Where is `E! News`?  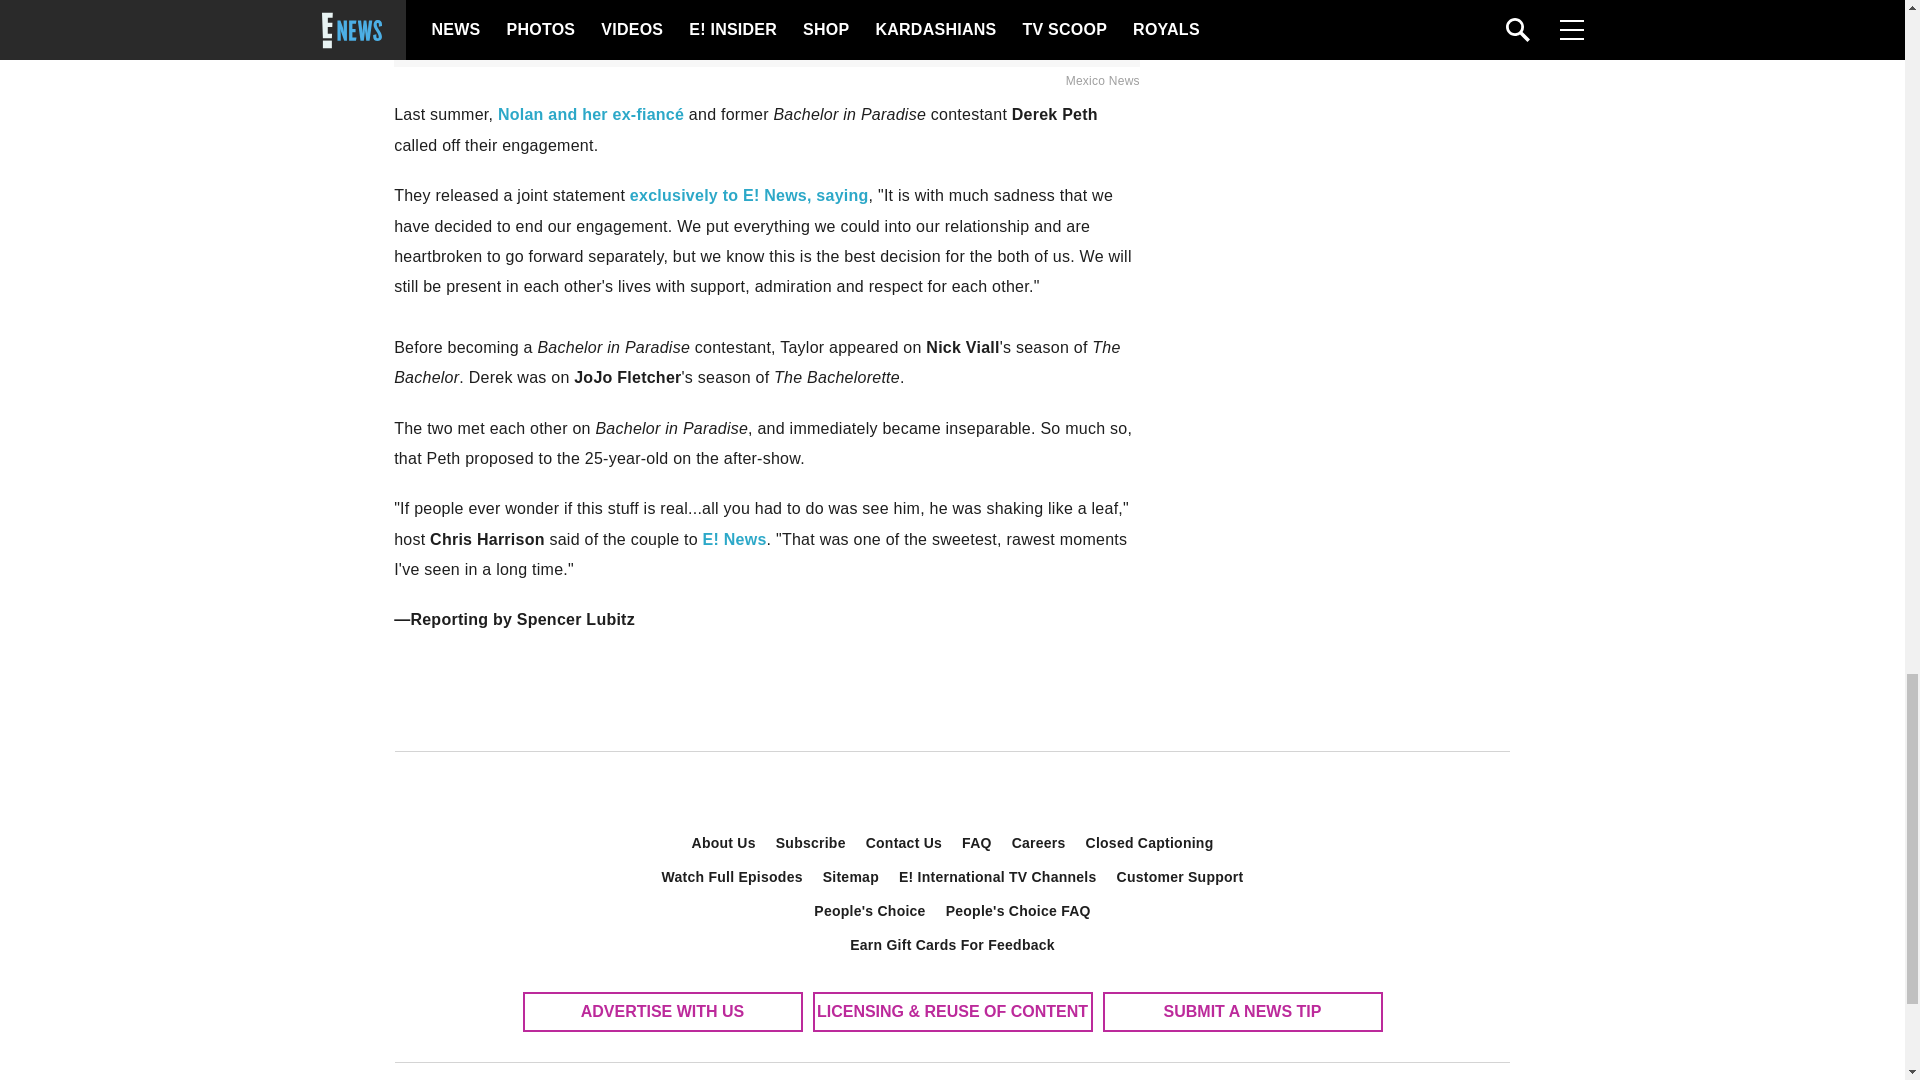
E! News is located at coordinates (734, 539).